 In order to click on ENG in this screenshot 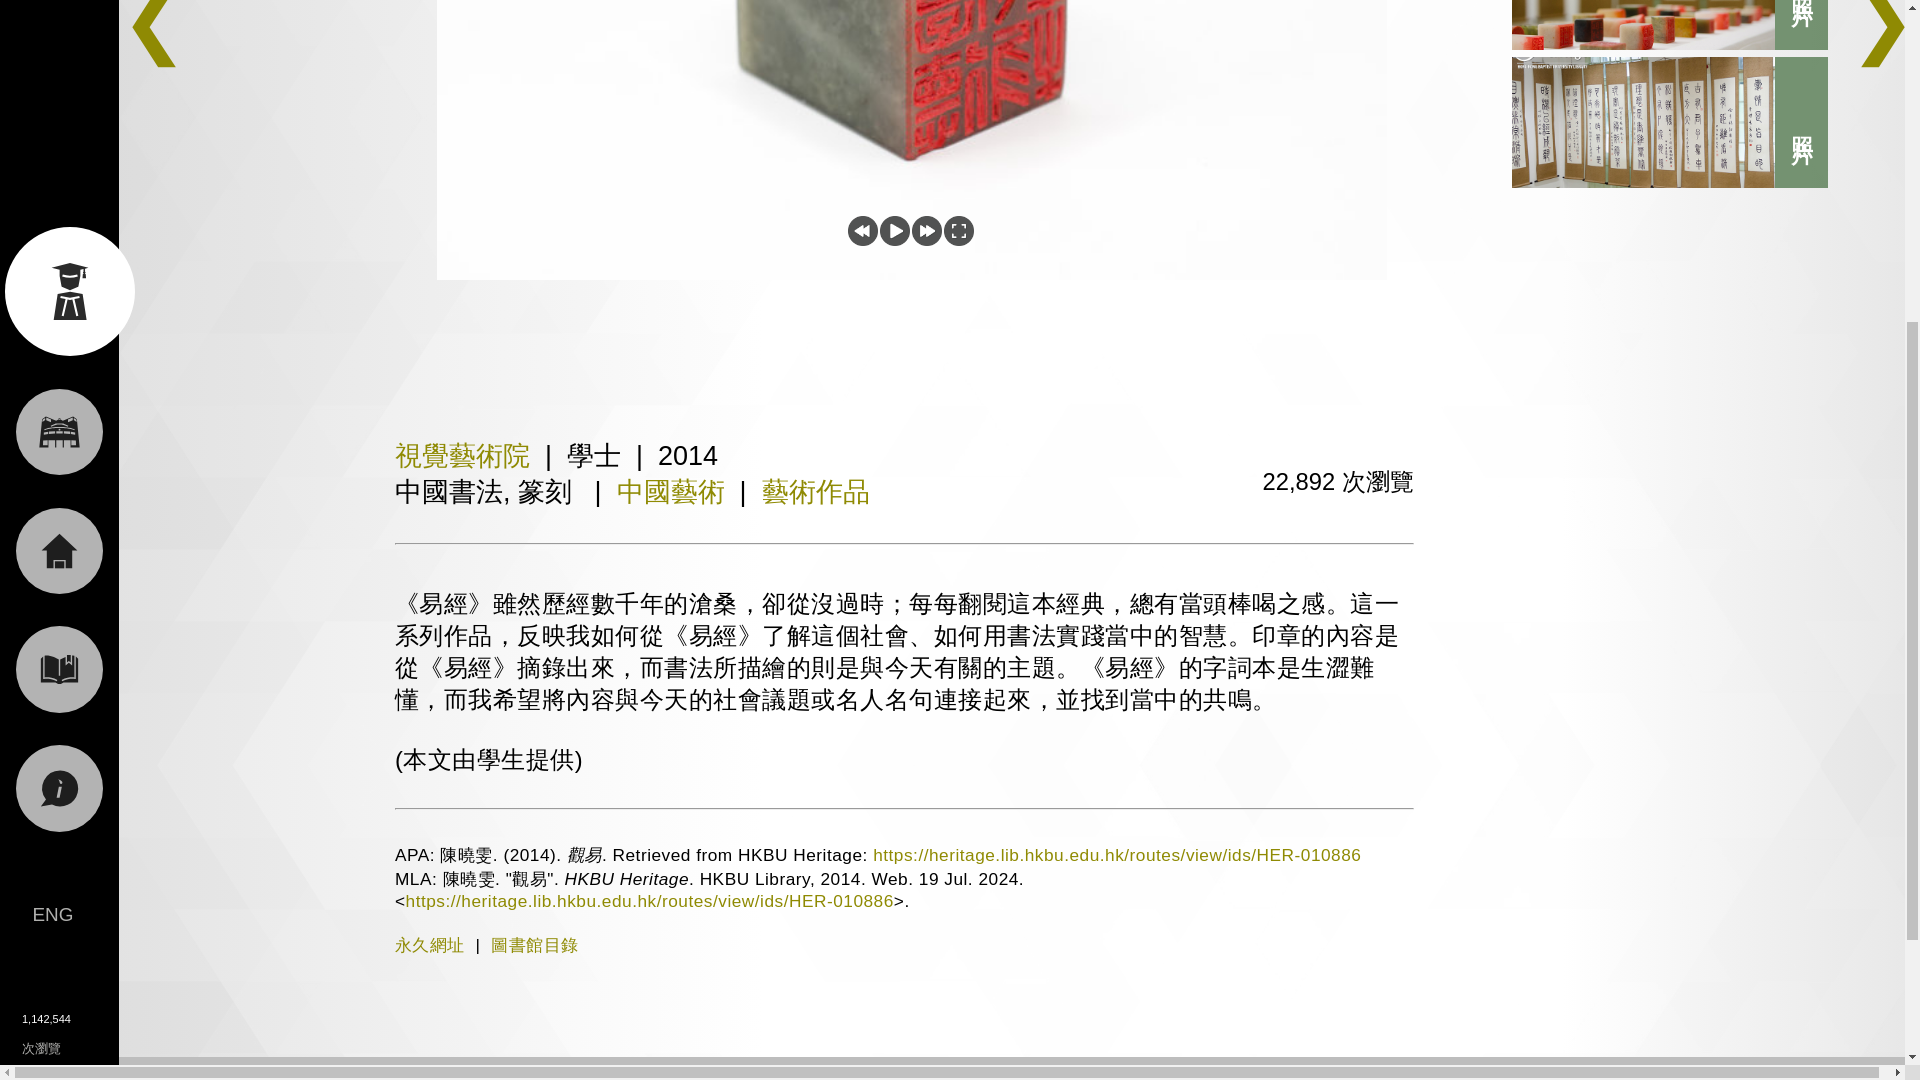, I will do `click(52, 384)`.